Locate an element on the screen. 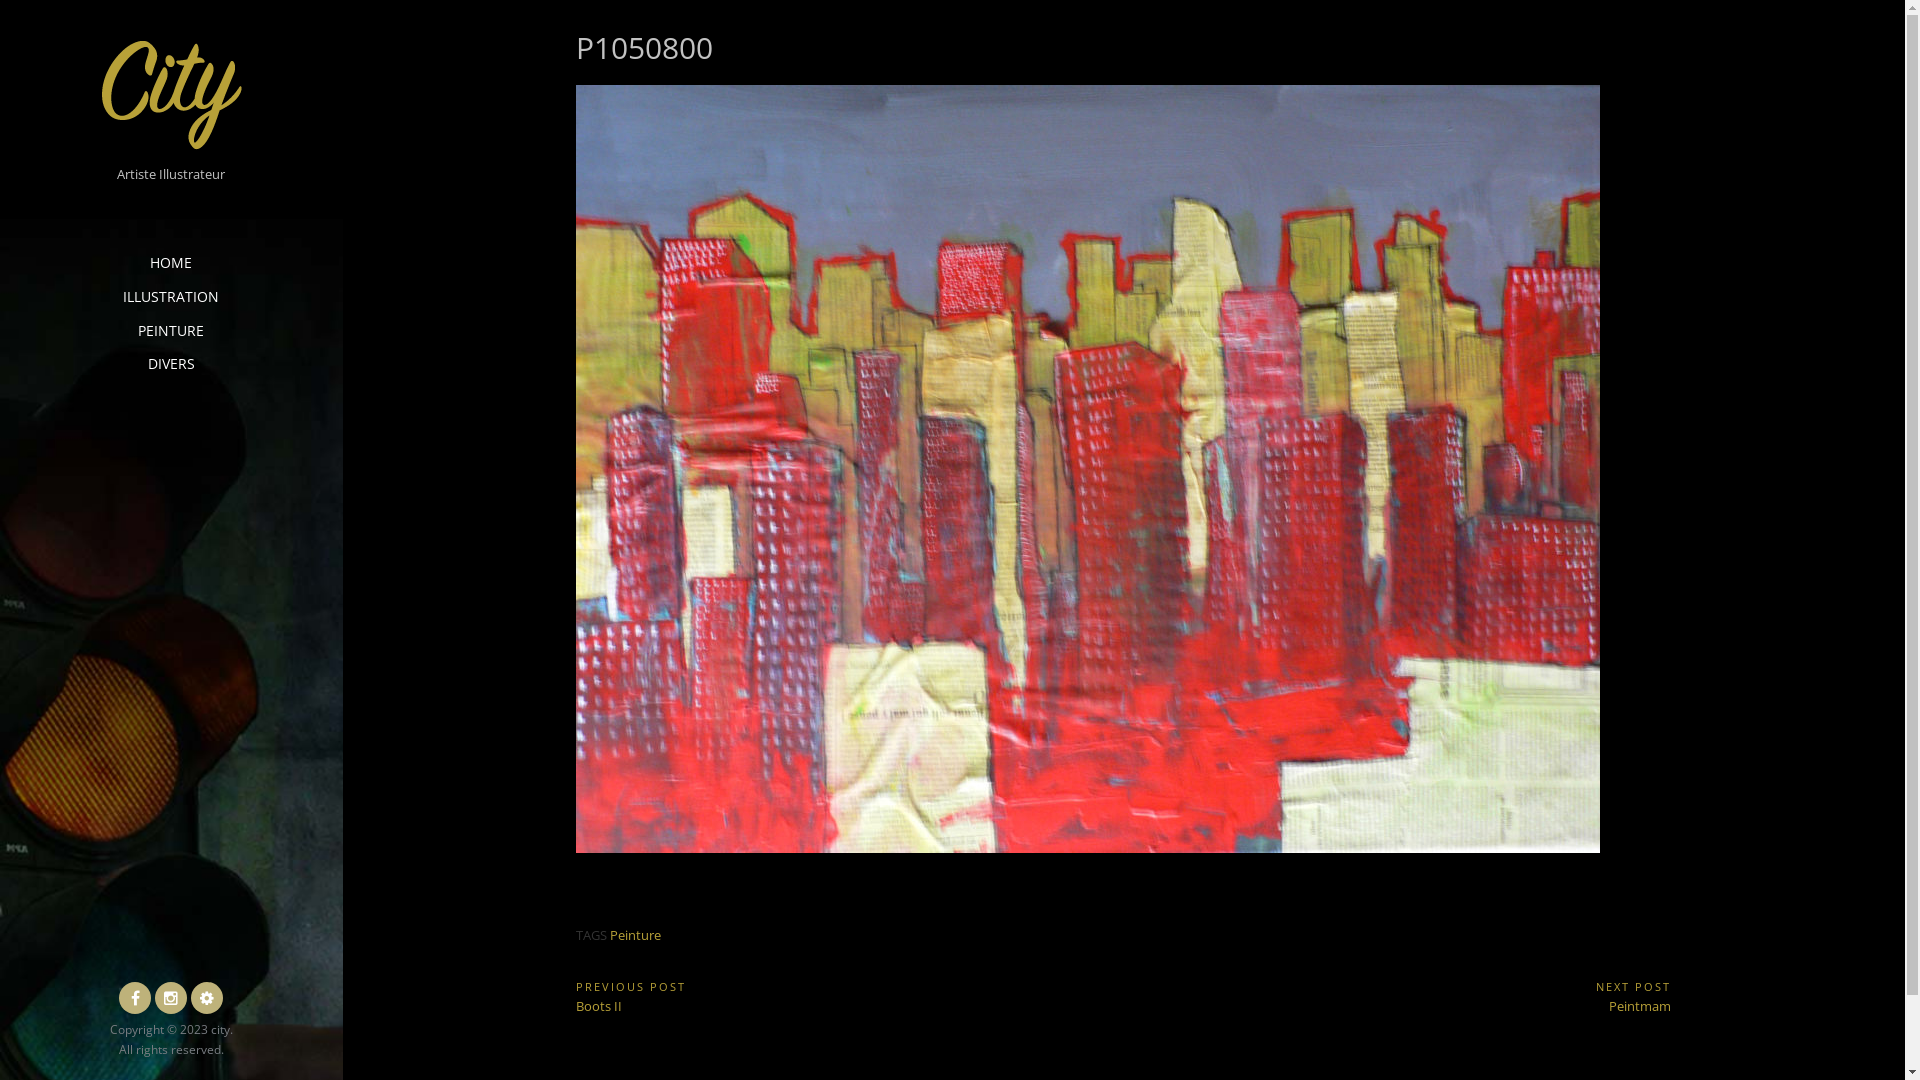 The image size is (1920, 1080). ILLUSTRATION is located at coordinates (171, 297).